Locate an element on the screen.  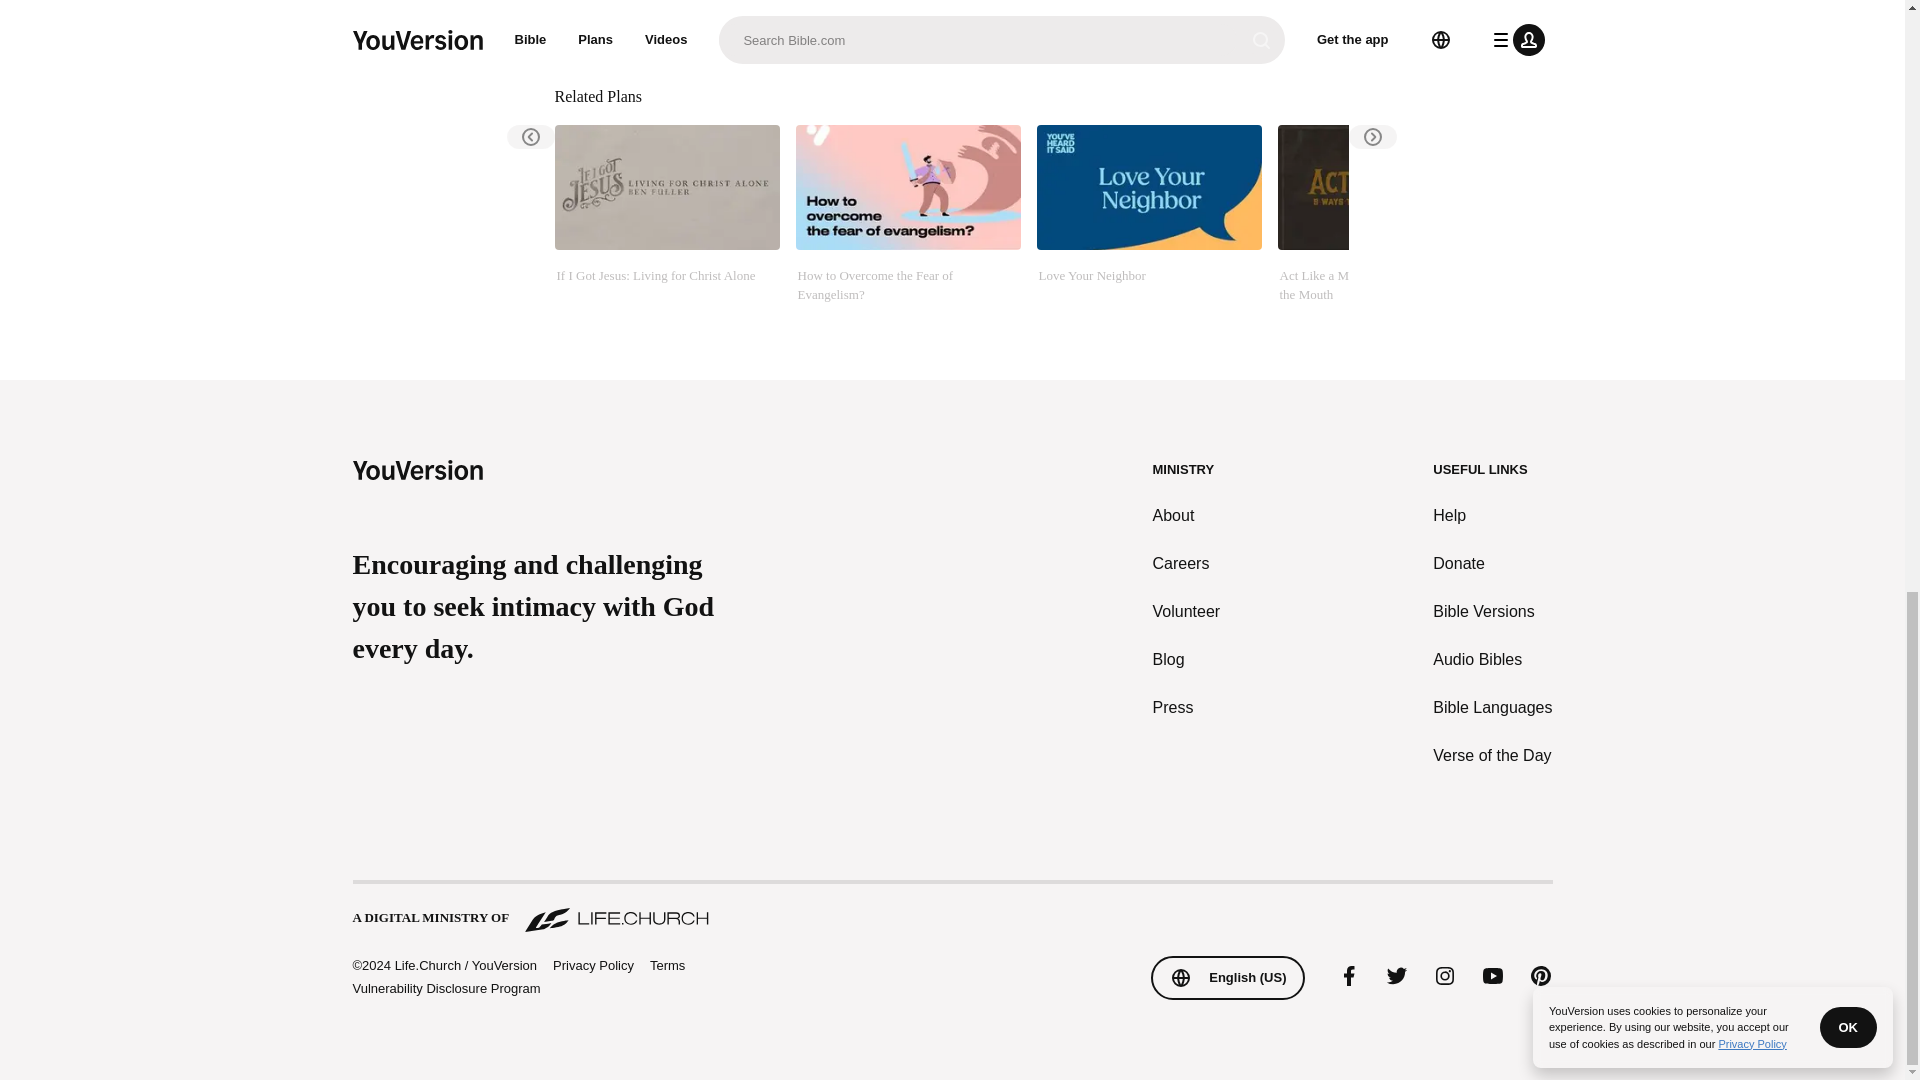
Bible Versions is located at coordinates (1492, 612).